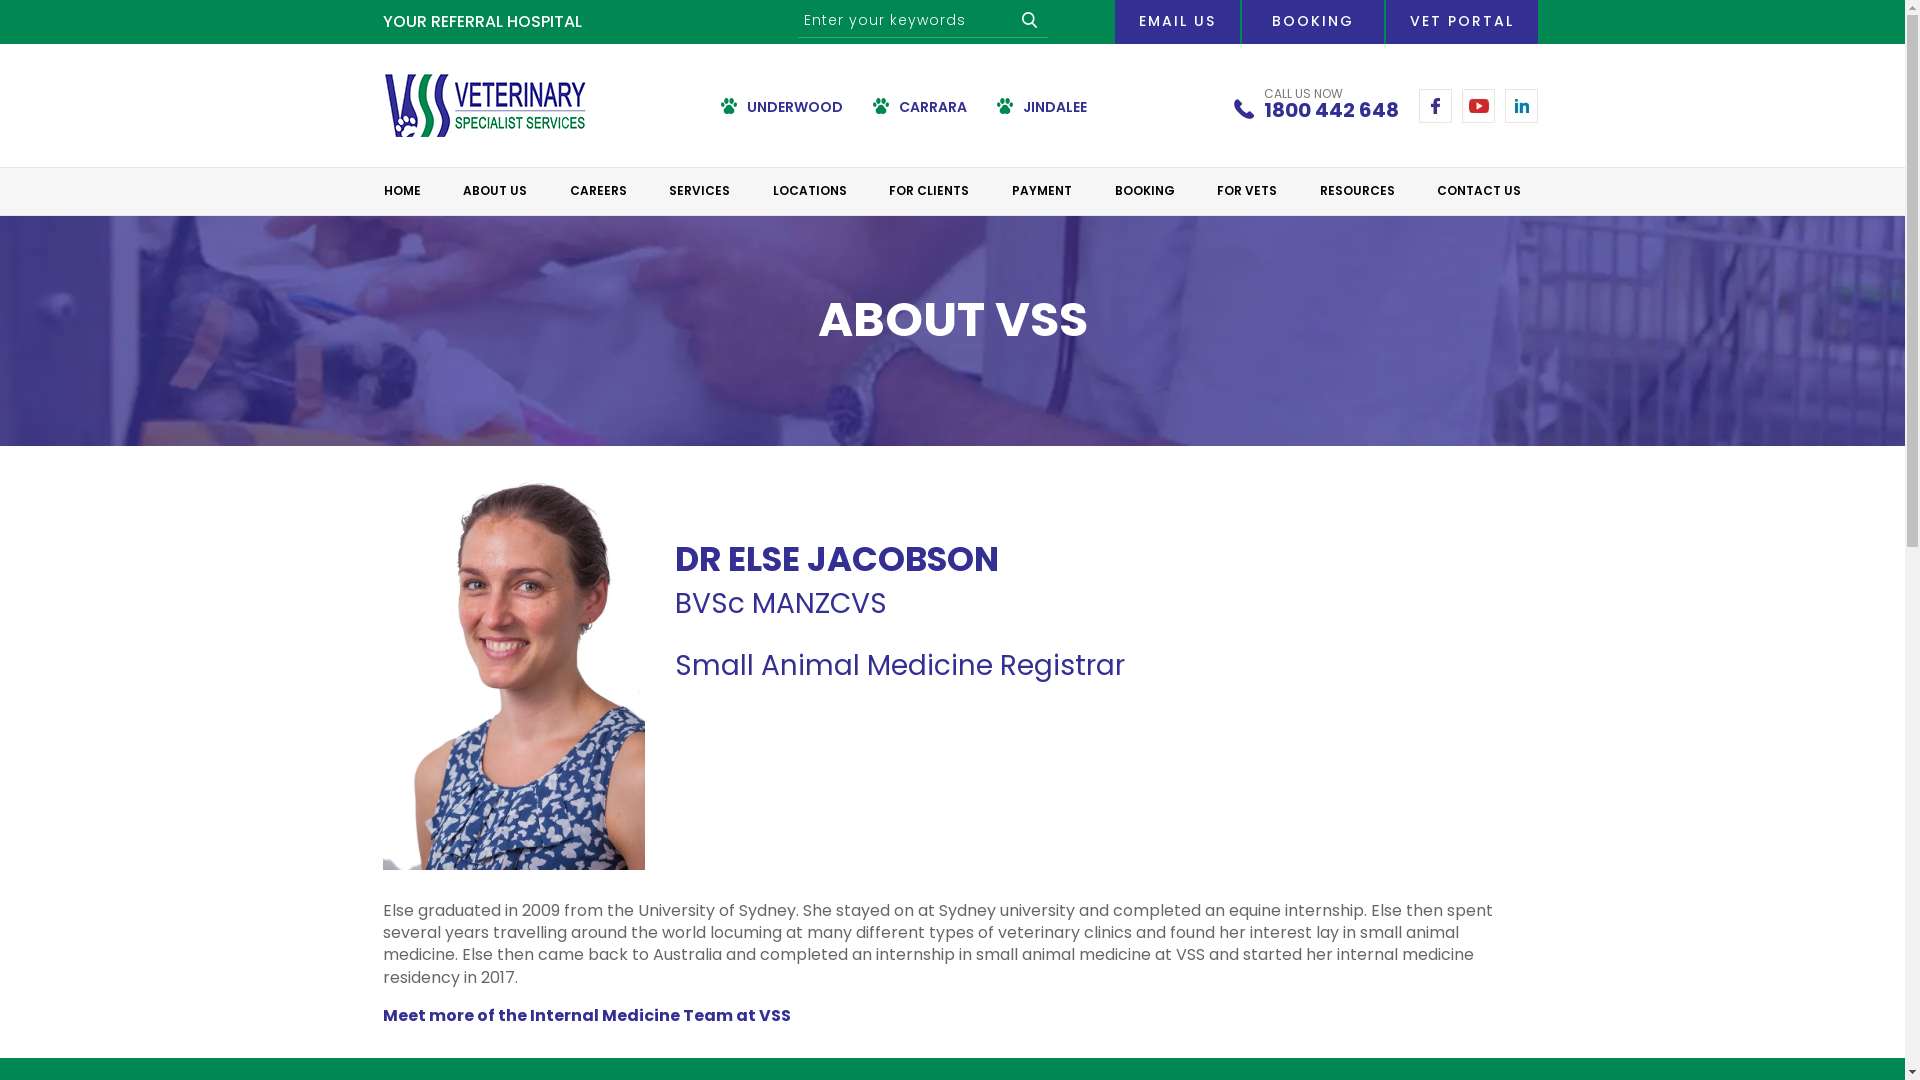 The image size is (1920, 1080). What do you see at coordinates (1042, 108) in the screenshot?
I see `JINDALEE` at bounding box center [1042, 108].